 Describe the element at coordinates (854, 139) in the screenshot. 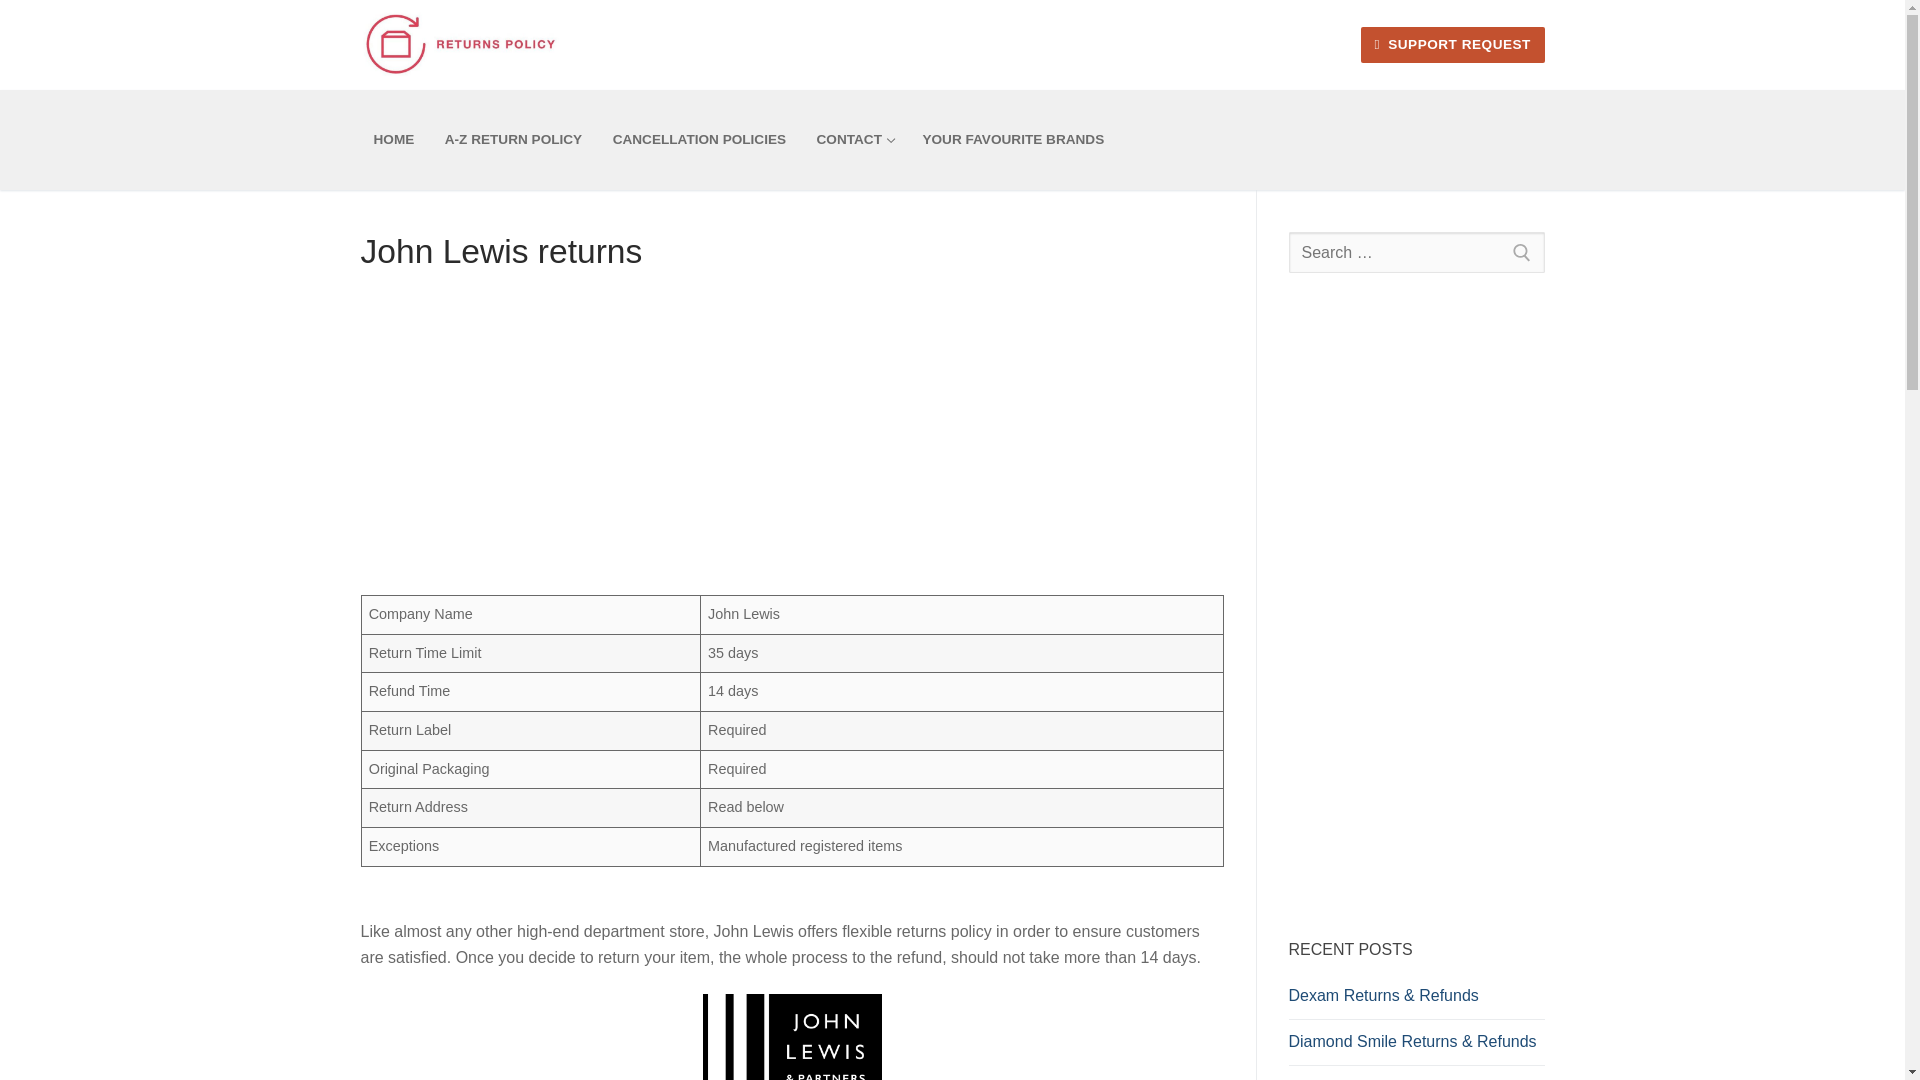

I see `Search for:` at that location.